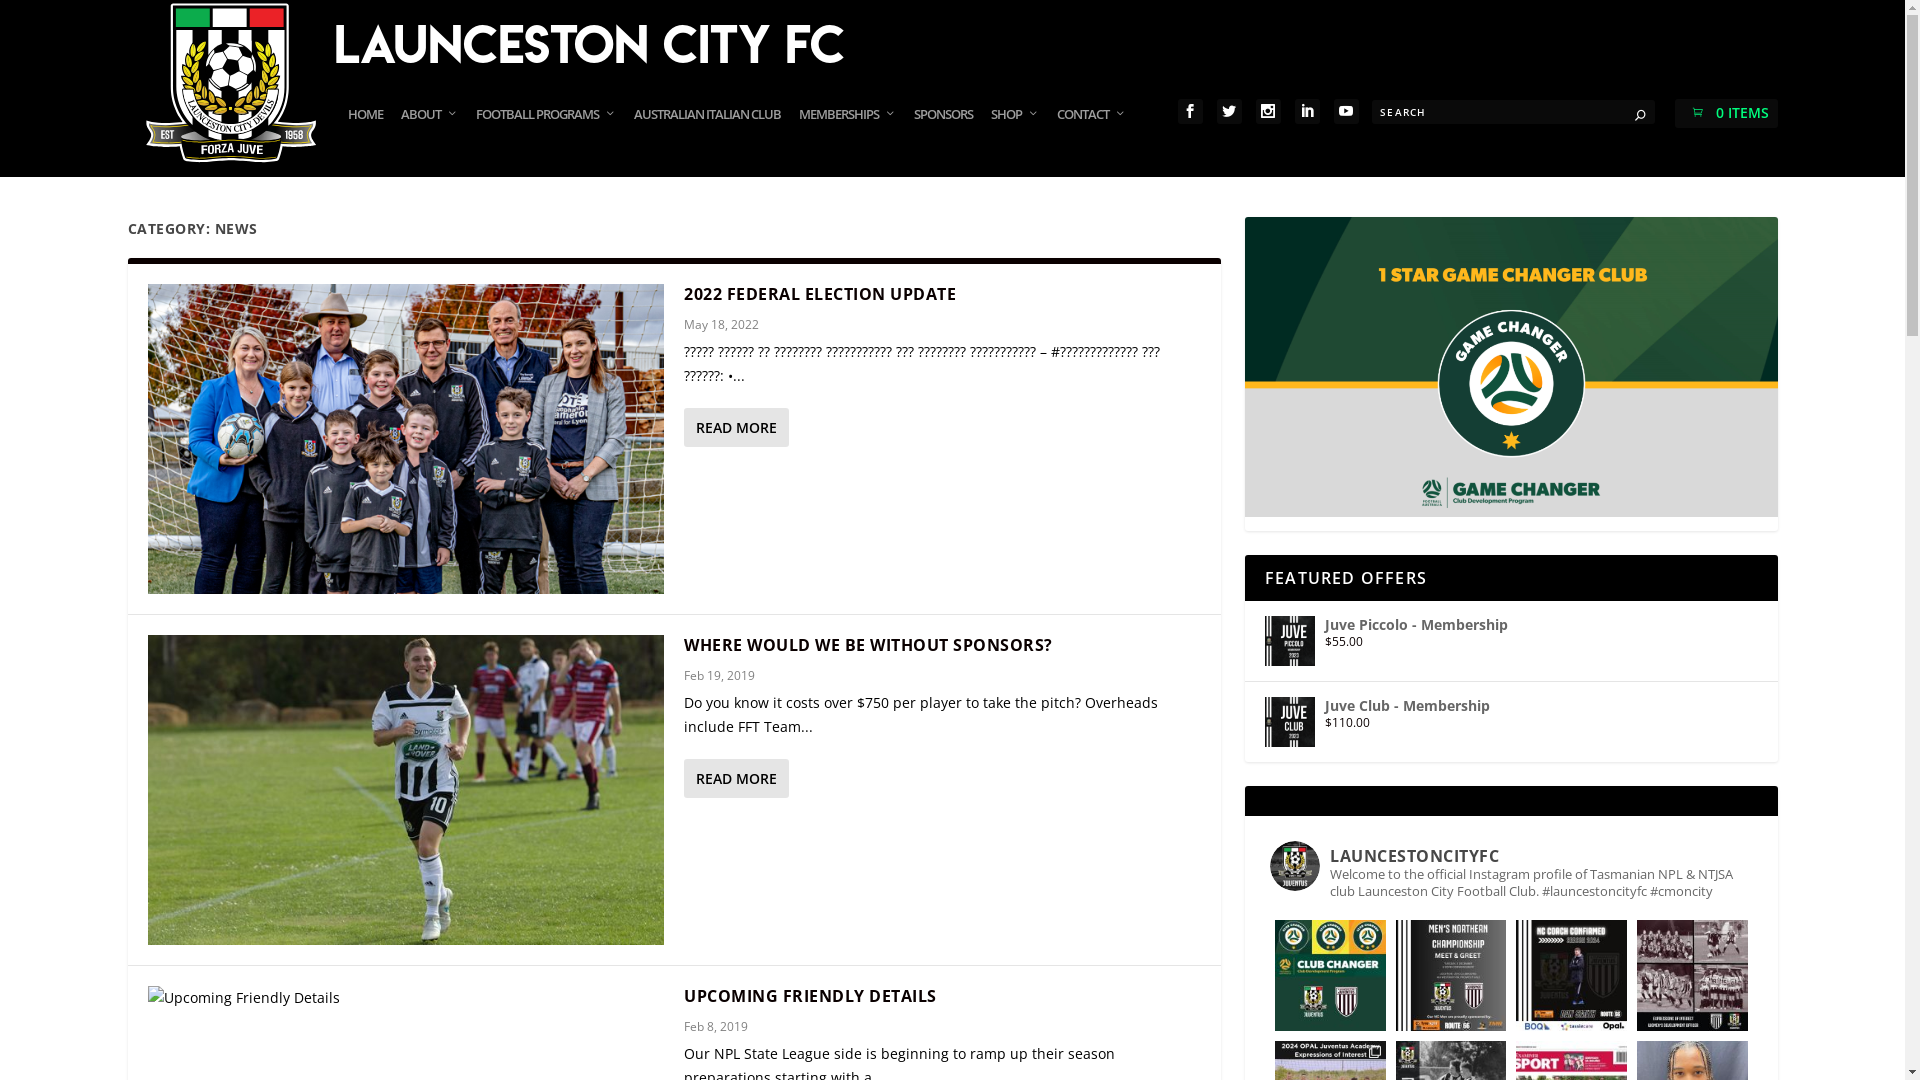  What do you see at coordinates (1514, 112) in the screenshot?
I see `Search for:` at bounding box center [1514, 112].